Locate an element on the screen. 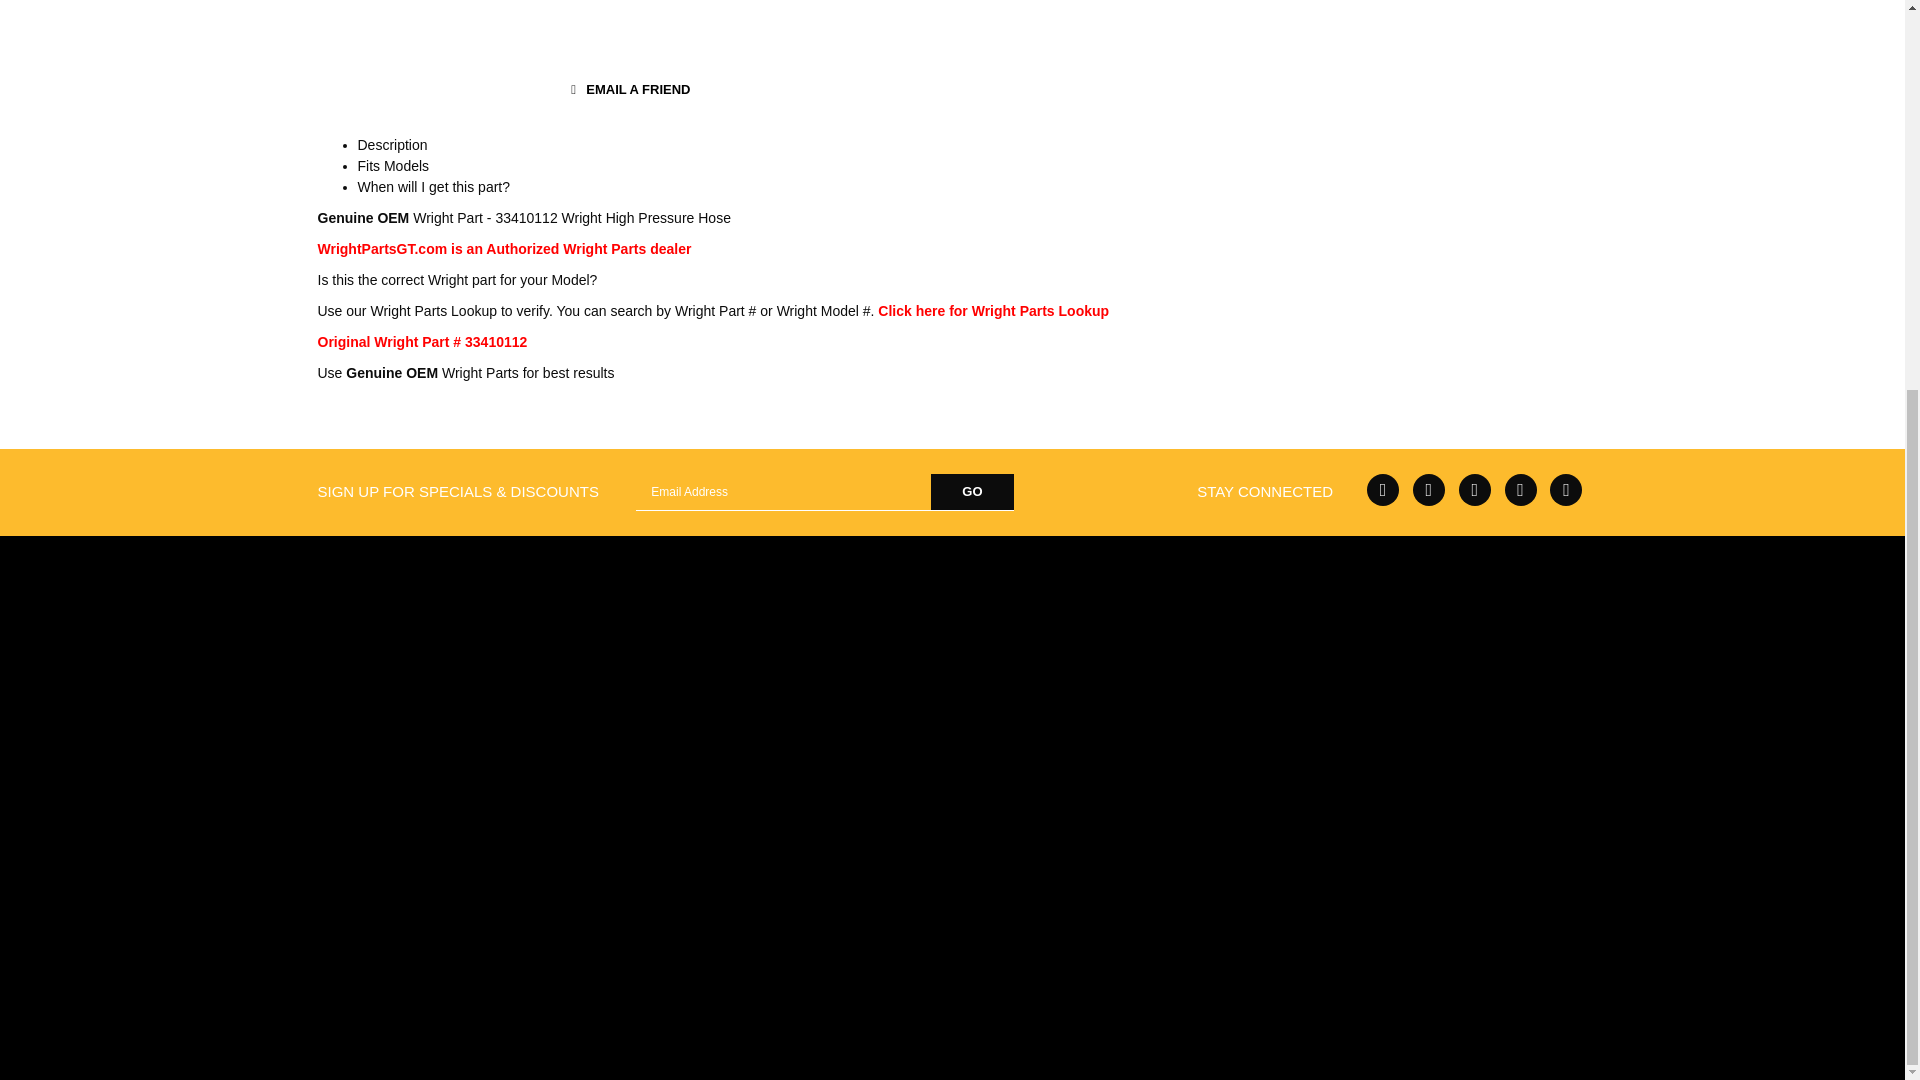 This screenshot has width=1920, height=1080.  Wright Parts Diagrams is located at coordinates (993, 310).